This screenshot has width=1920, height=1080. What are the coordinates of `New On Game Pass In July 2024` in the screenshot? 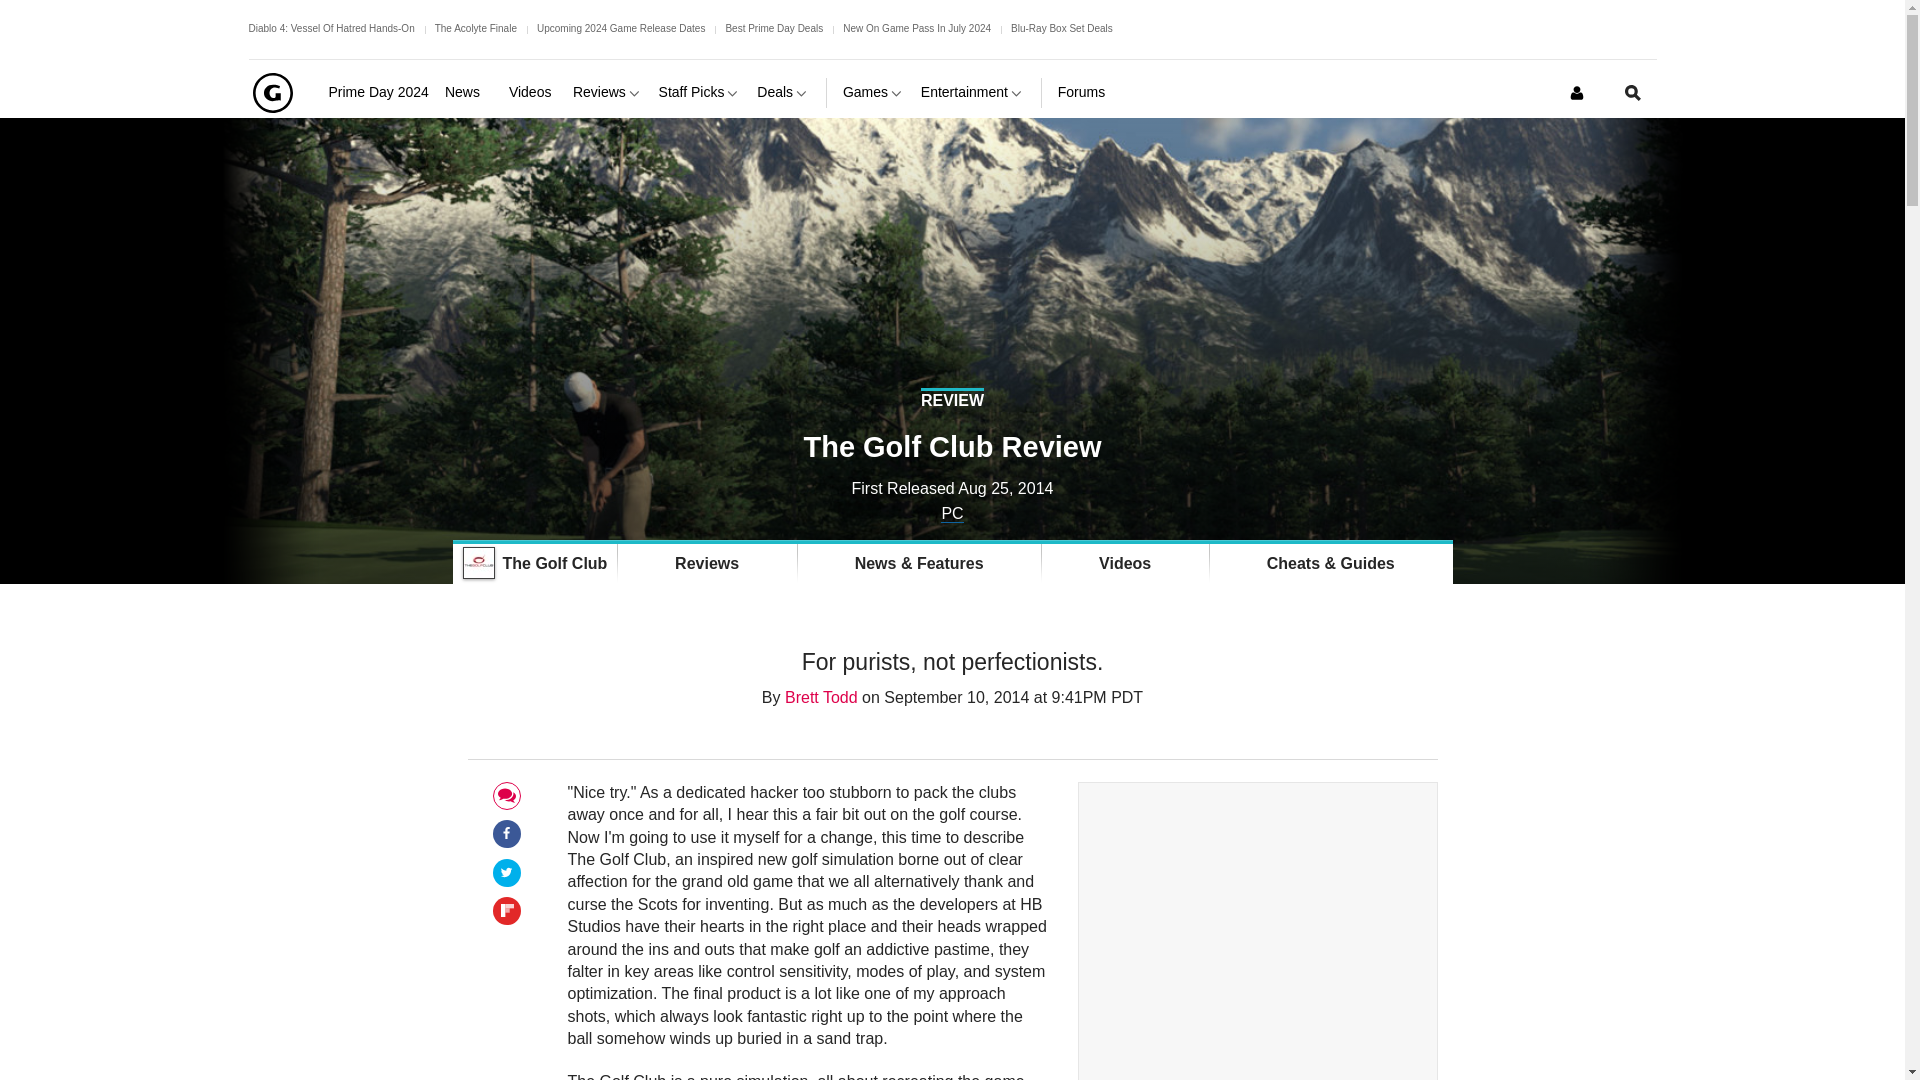 It's located at (916, 28).